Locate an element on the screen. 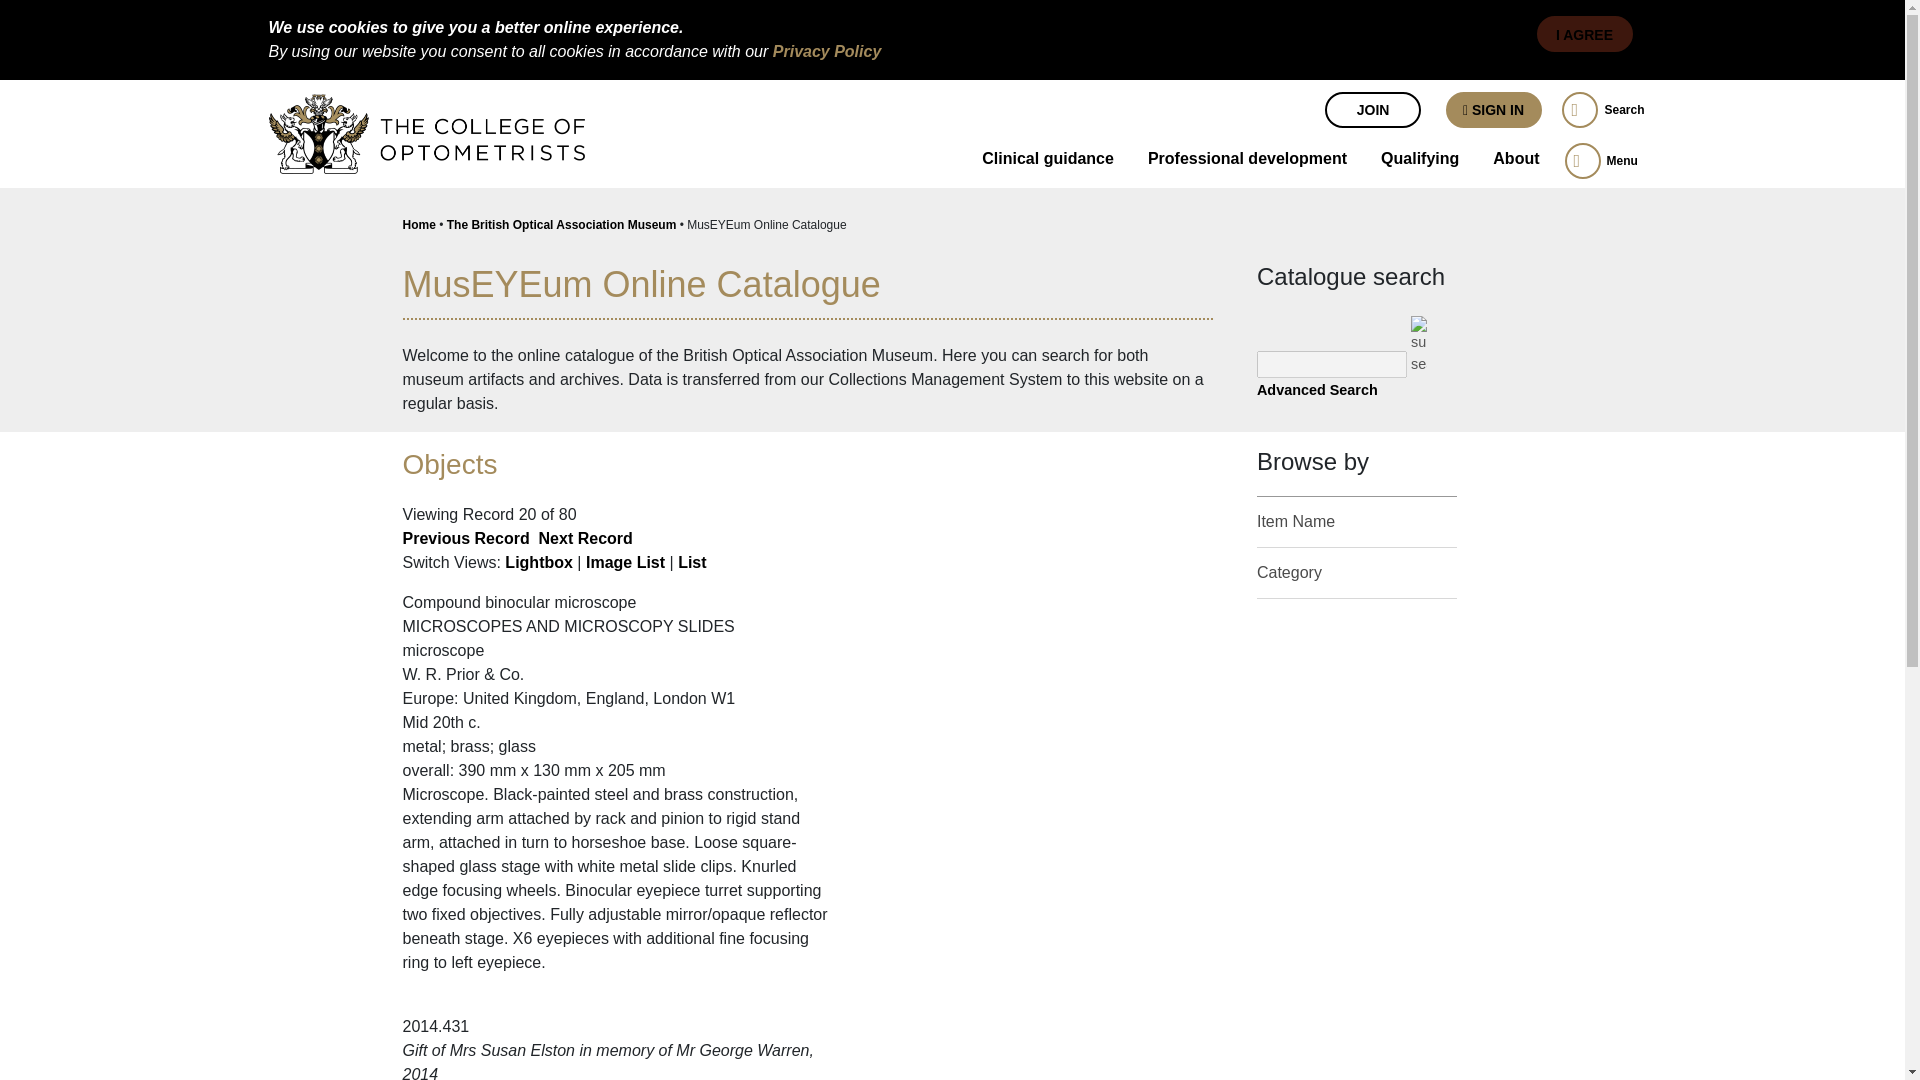  Privacy Policy is located at coordinates (827, 52).